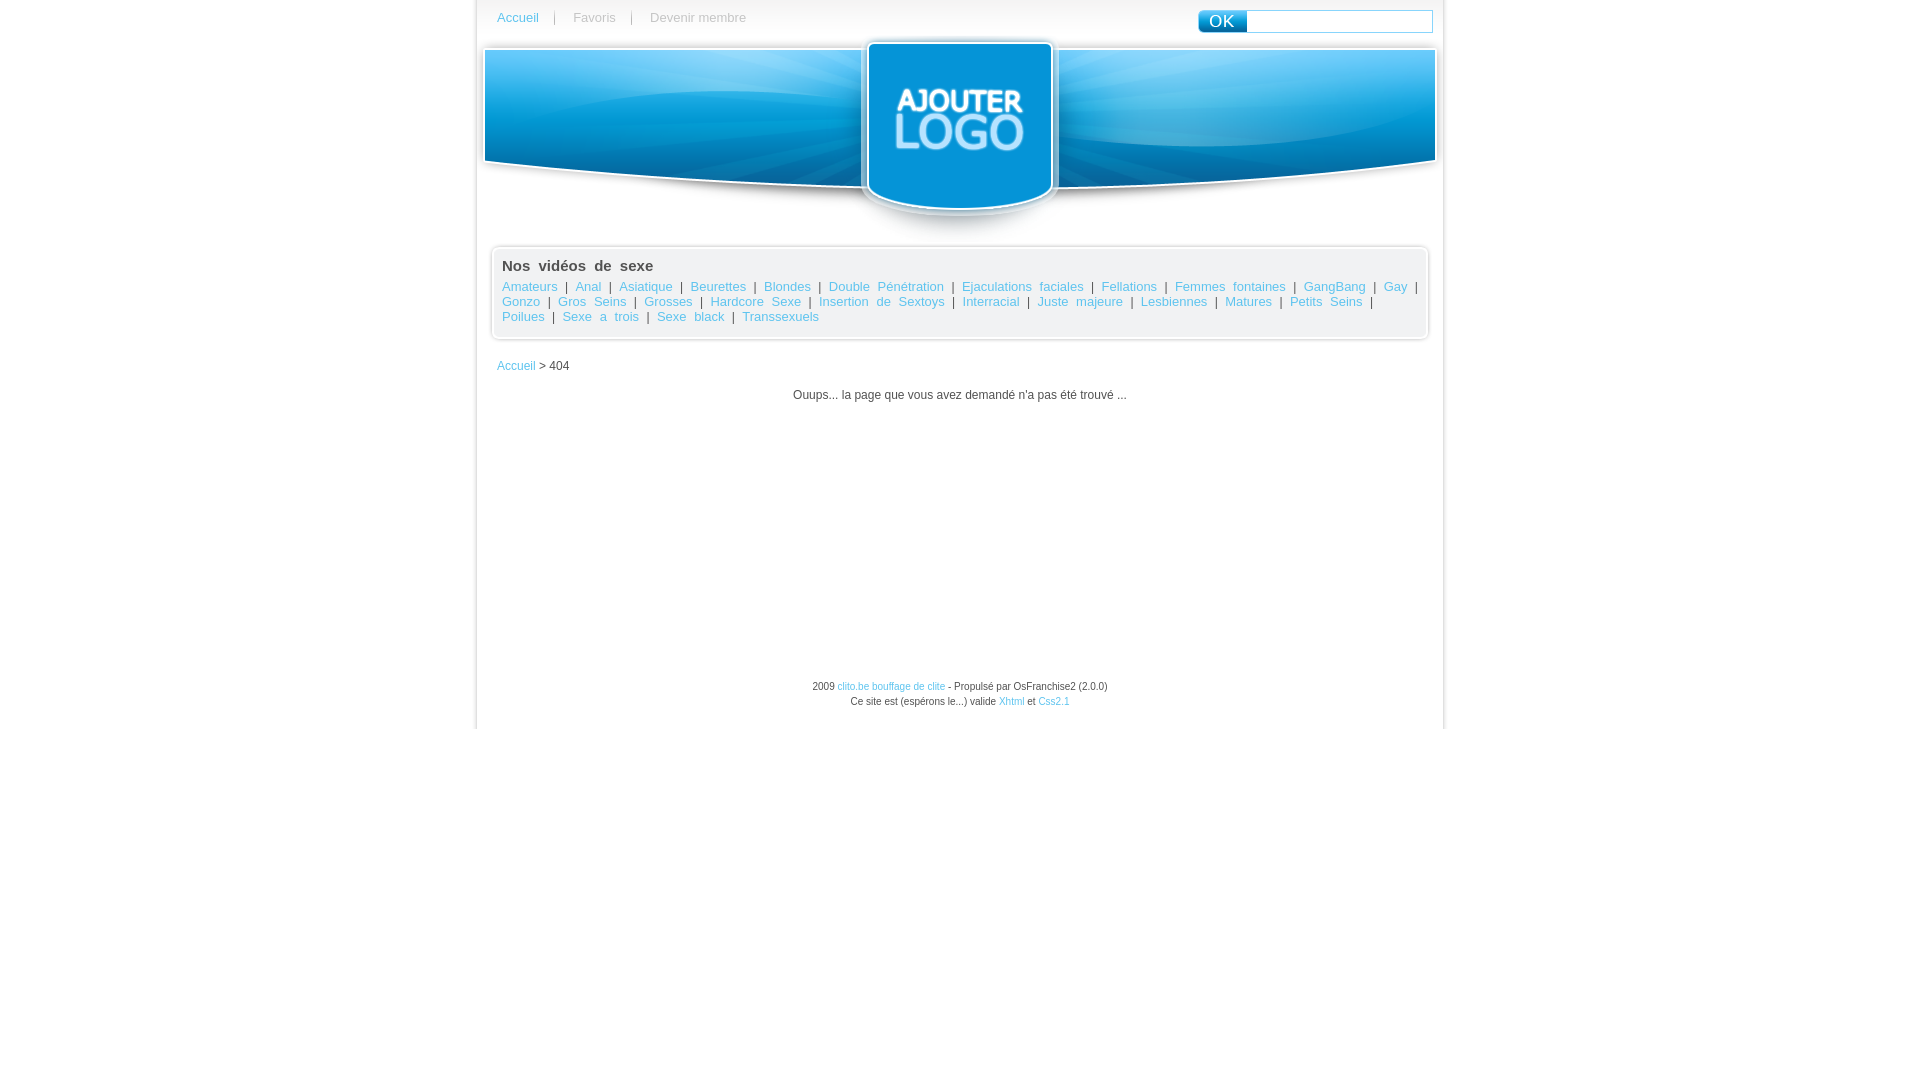 Image resolution: width=1920 pixels, height=1080 pixels. What do you see at coordinates (1080, 302) in the screenshot?
I see `Juste majeure` at bounding box center [1080, 302].